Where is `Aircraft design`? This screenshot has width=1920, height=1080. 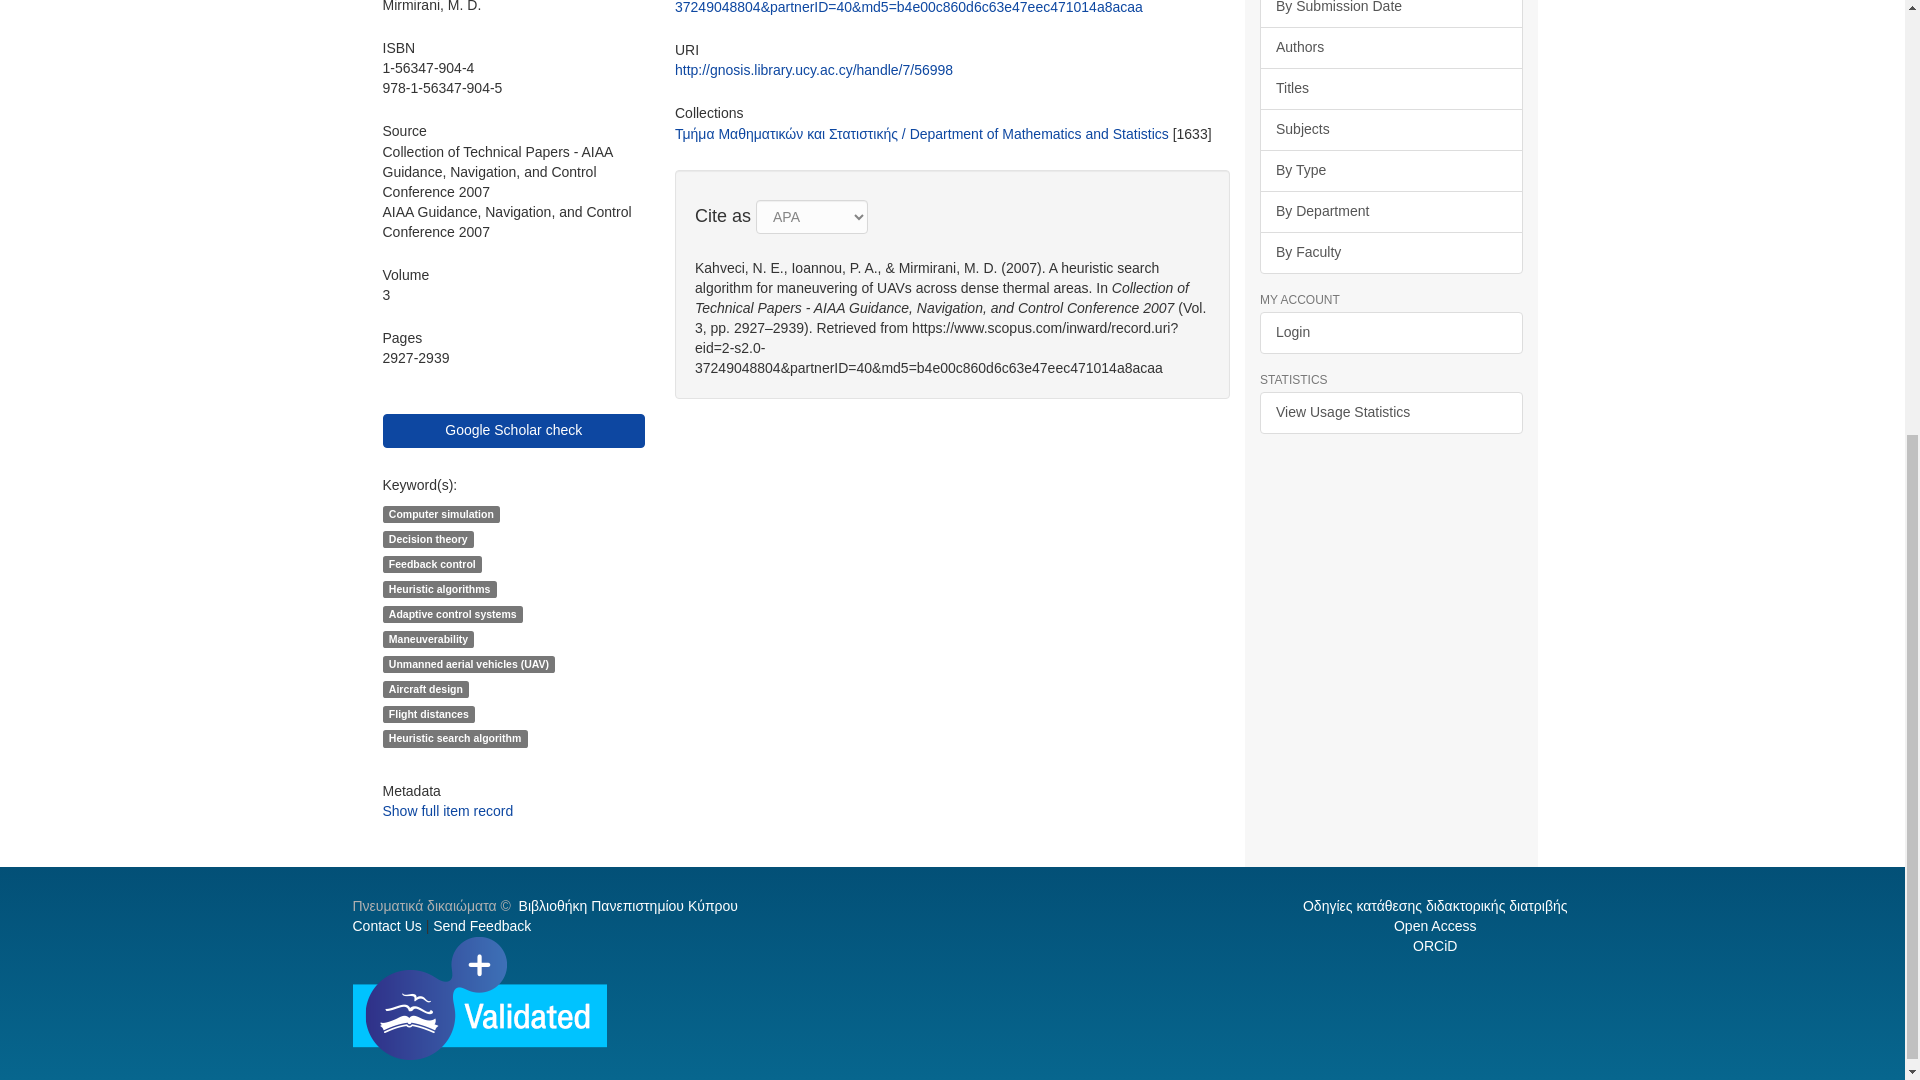
Aircraft design is located at coordinates (425, 688).